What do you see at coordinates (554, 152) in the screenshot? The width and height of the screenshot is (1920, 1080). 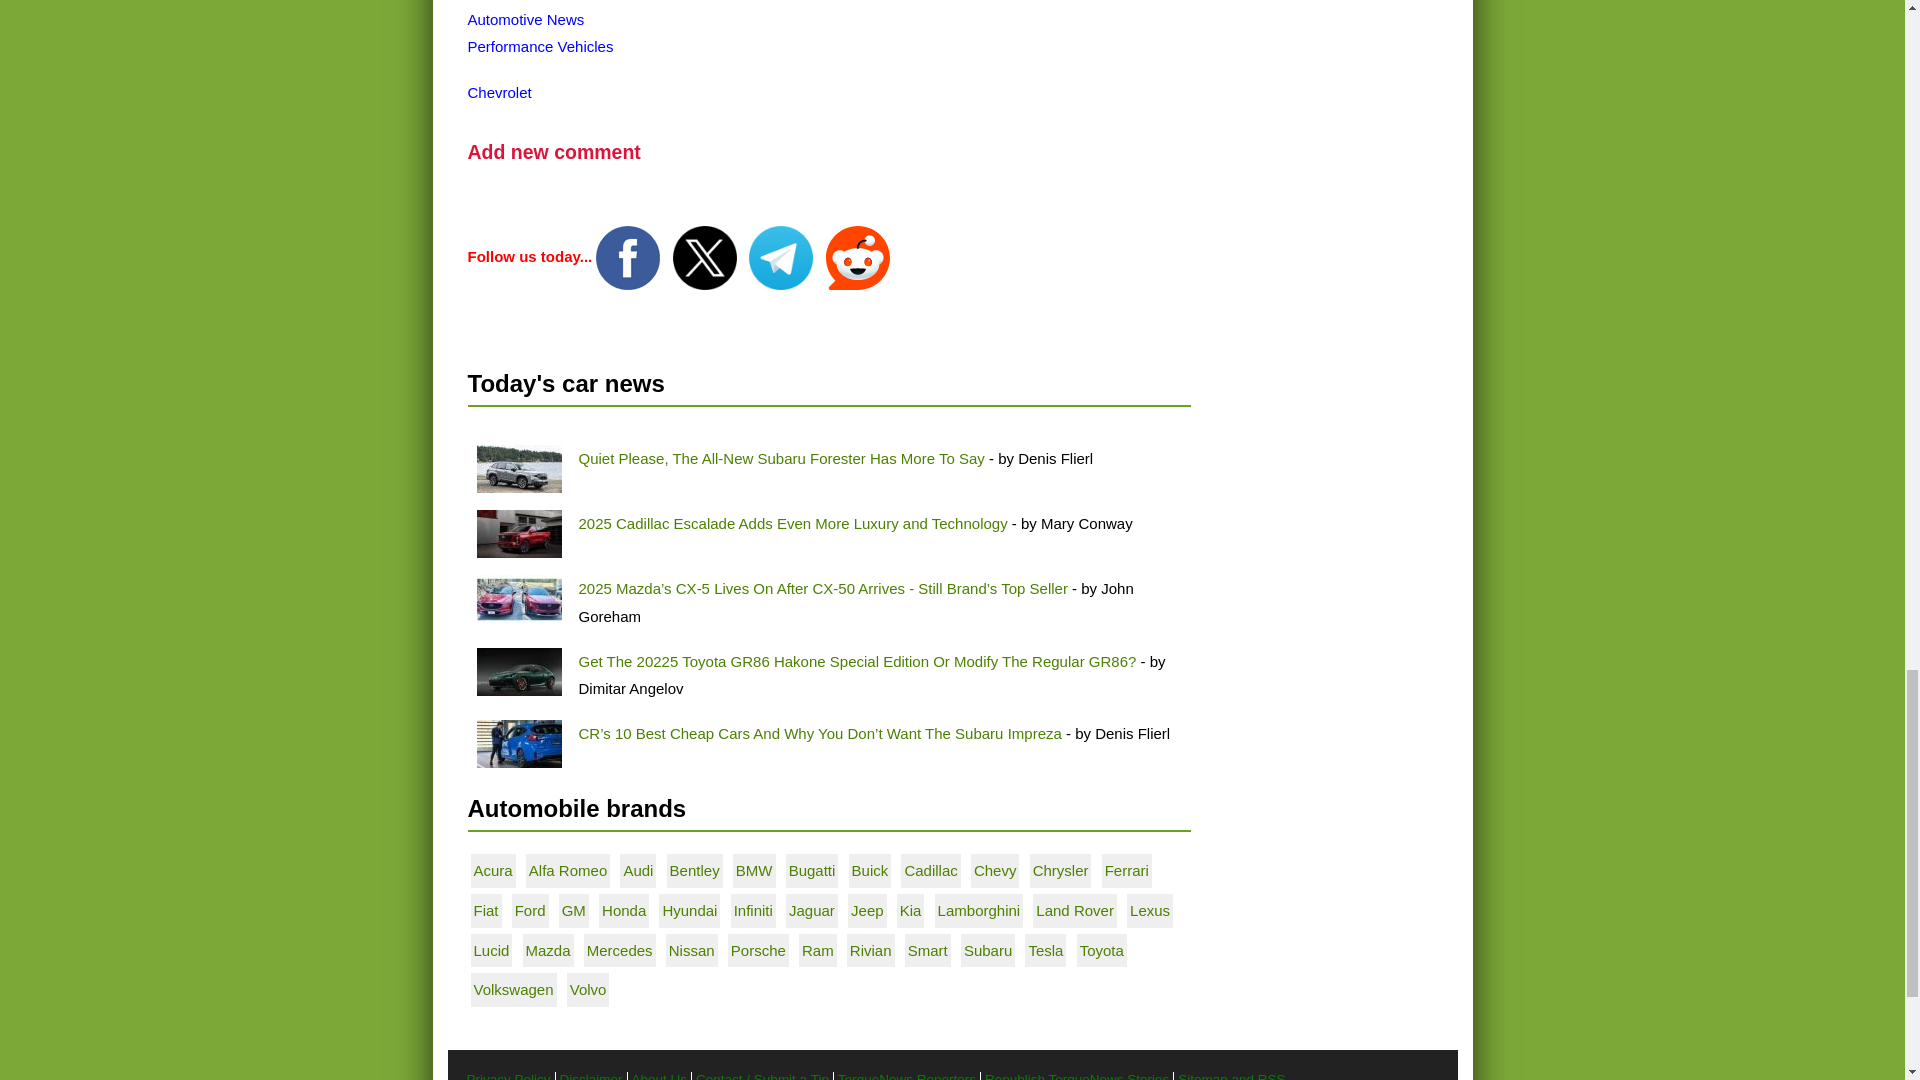 I see `Share your thoughts and opinions.` at bounding box center [554, 152].